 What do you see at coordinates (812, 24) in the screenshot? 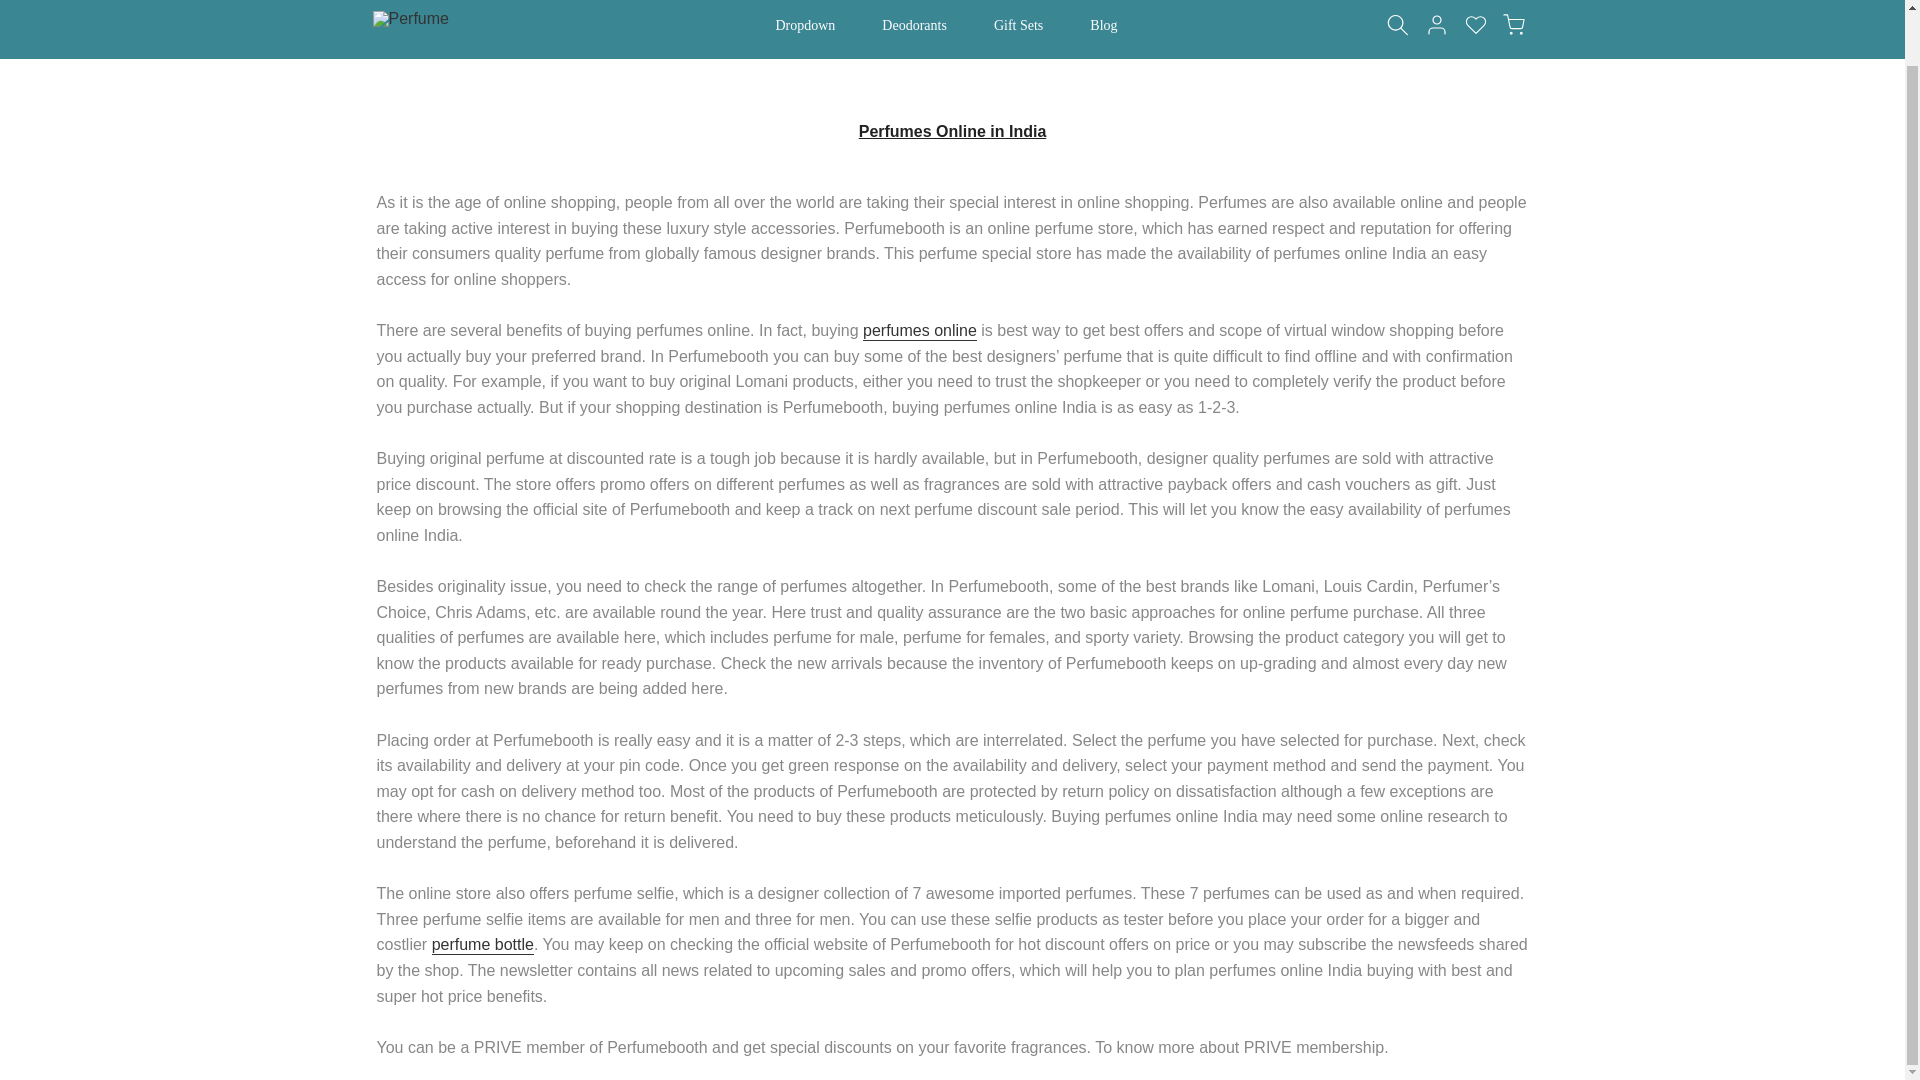
I see `Dropdown` at bounding box center [812, 24].